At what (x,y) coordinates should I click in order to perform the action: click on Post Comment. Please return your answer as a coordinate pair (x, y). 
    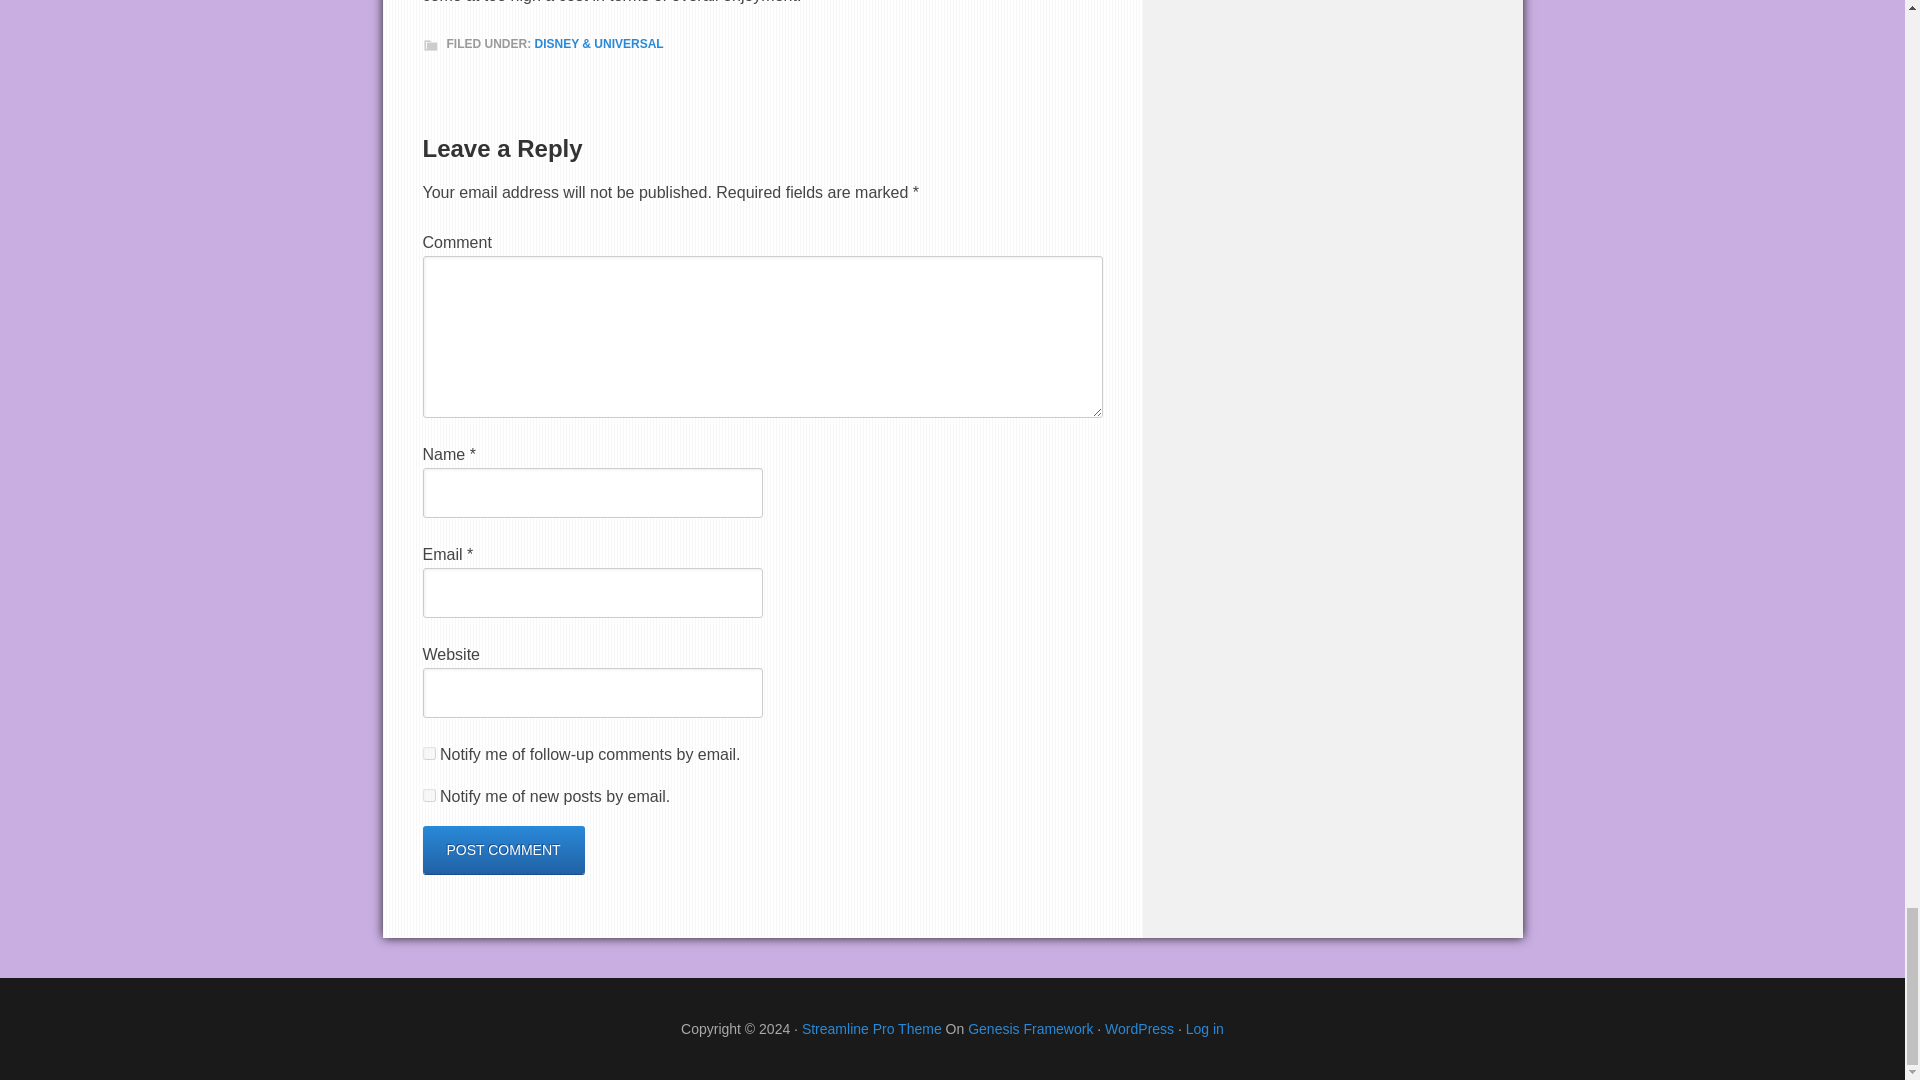
    Looking at the image, I should click on (502, 850).